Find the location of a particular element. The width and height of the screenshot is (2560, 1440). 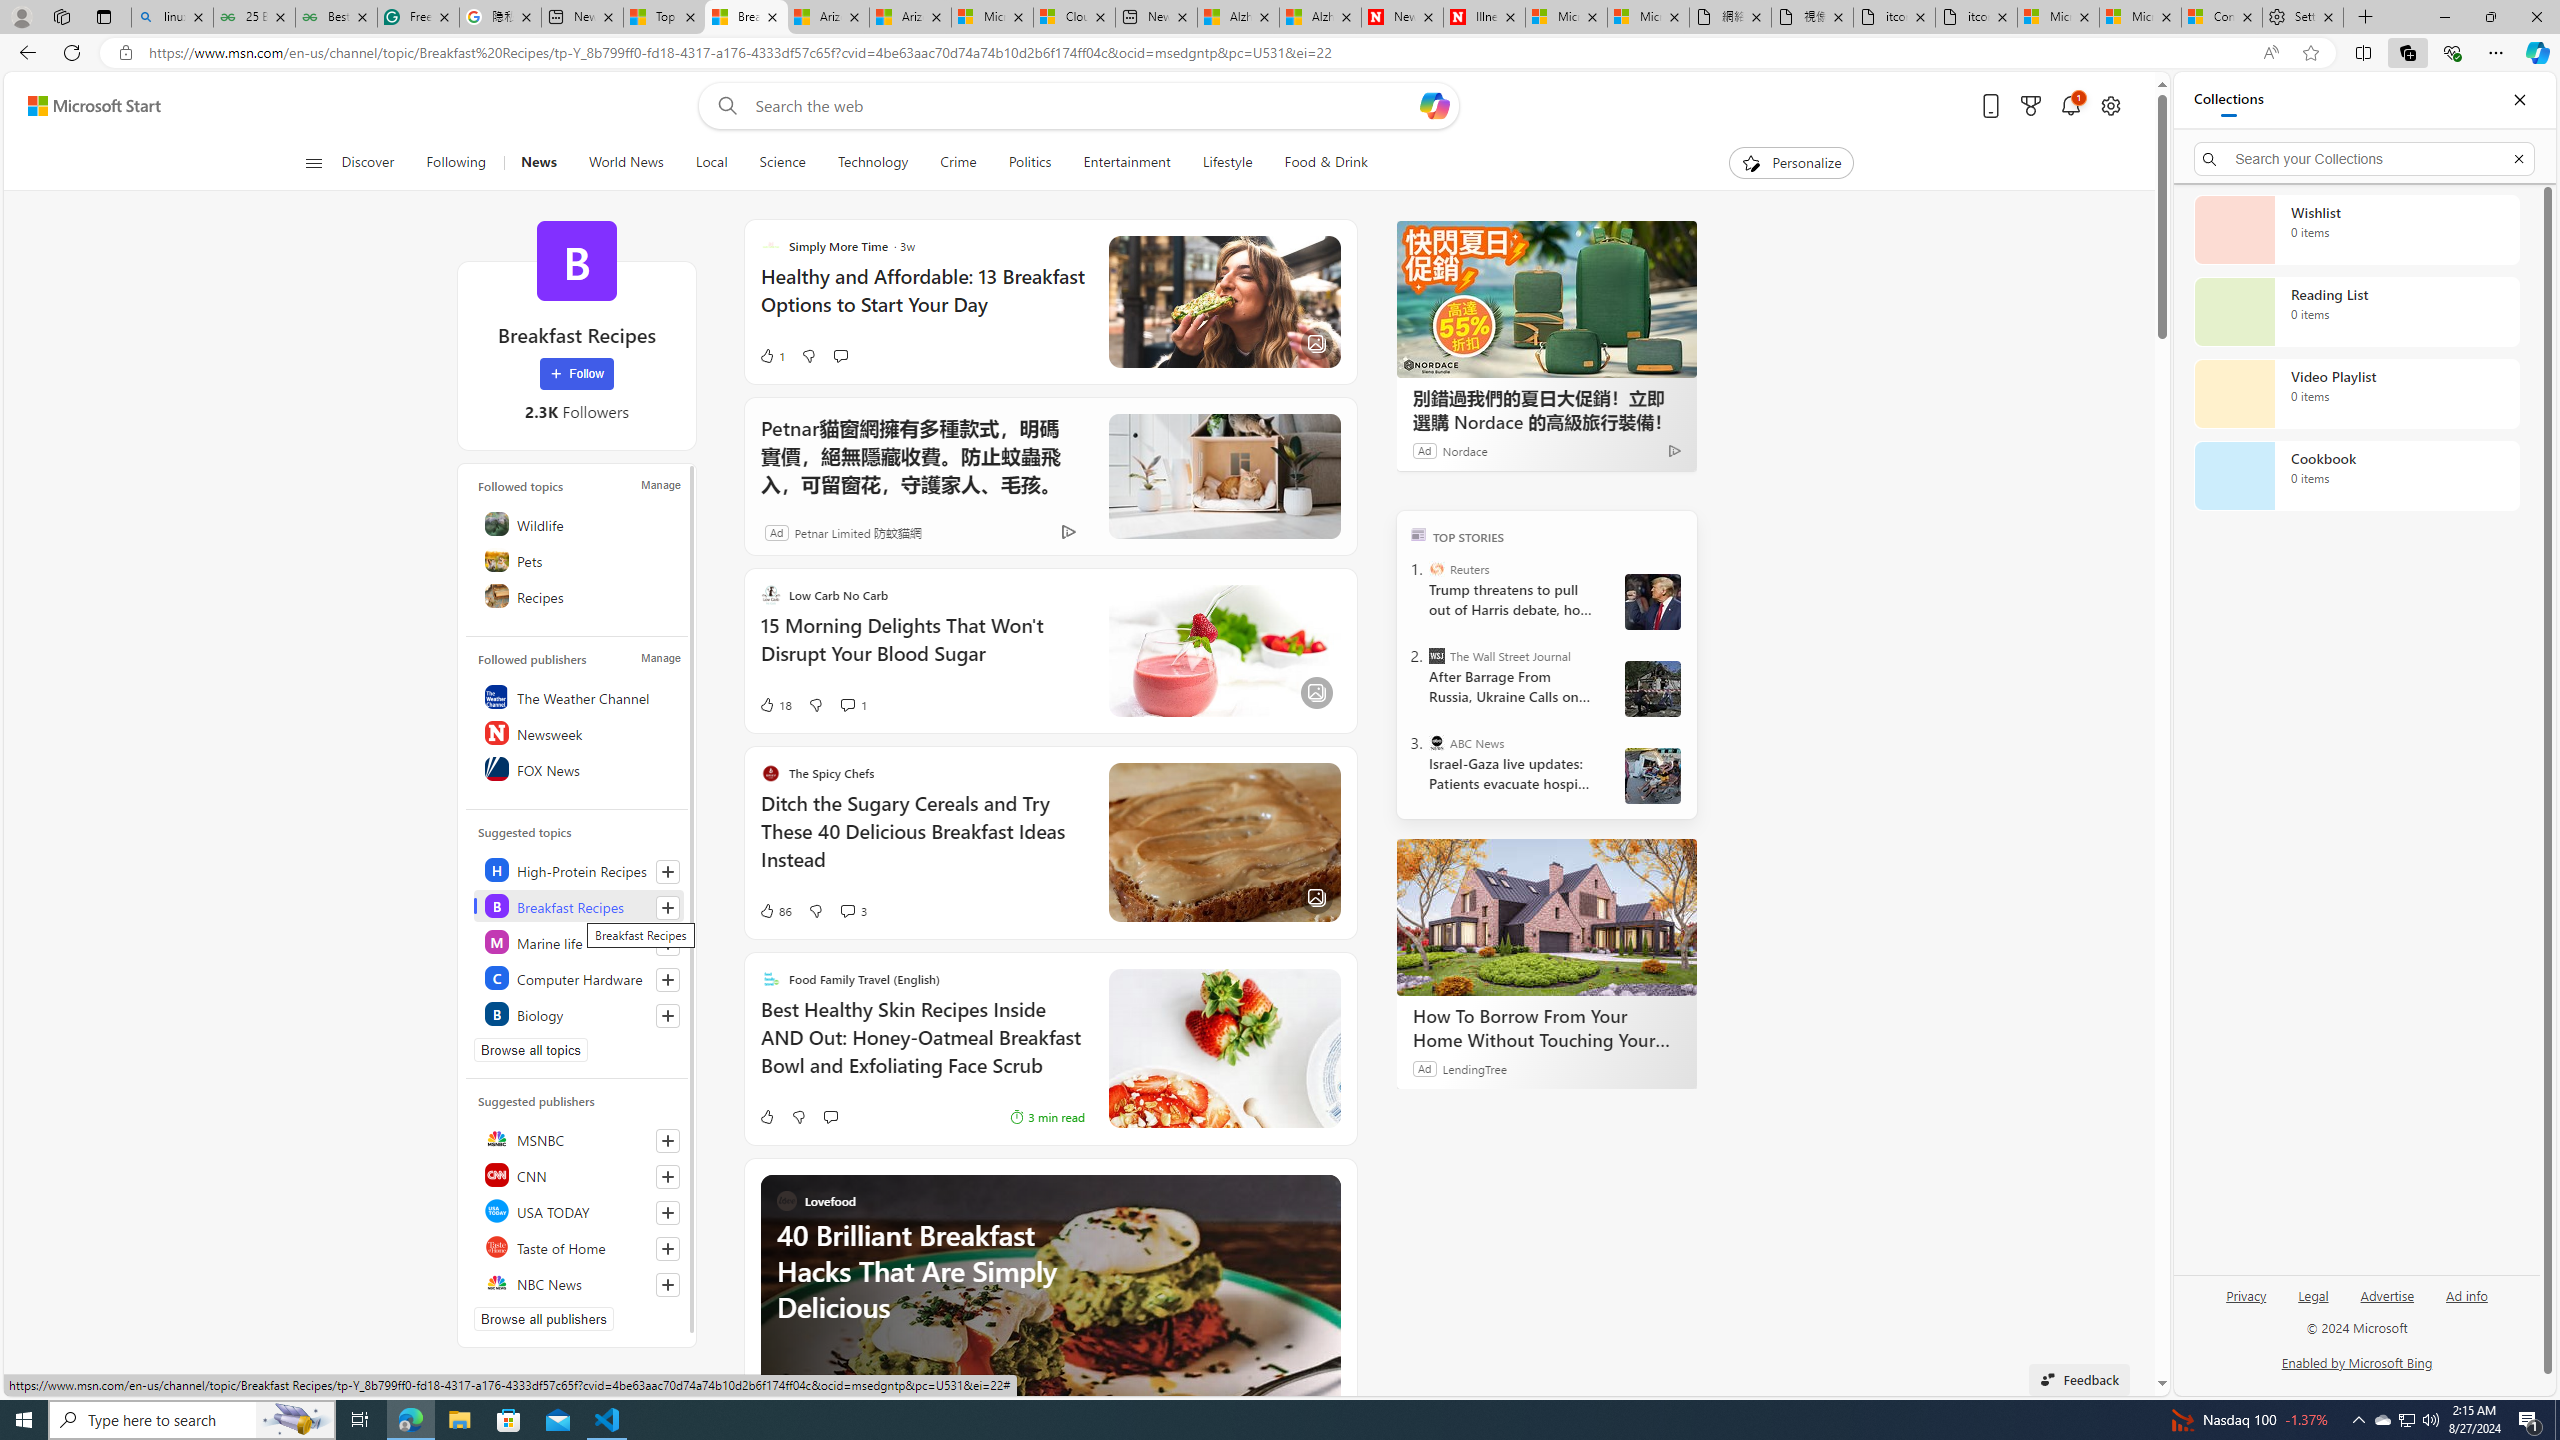

Wishlist collection, 0 items is located at coordinates (2356, 229).